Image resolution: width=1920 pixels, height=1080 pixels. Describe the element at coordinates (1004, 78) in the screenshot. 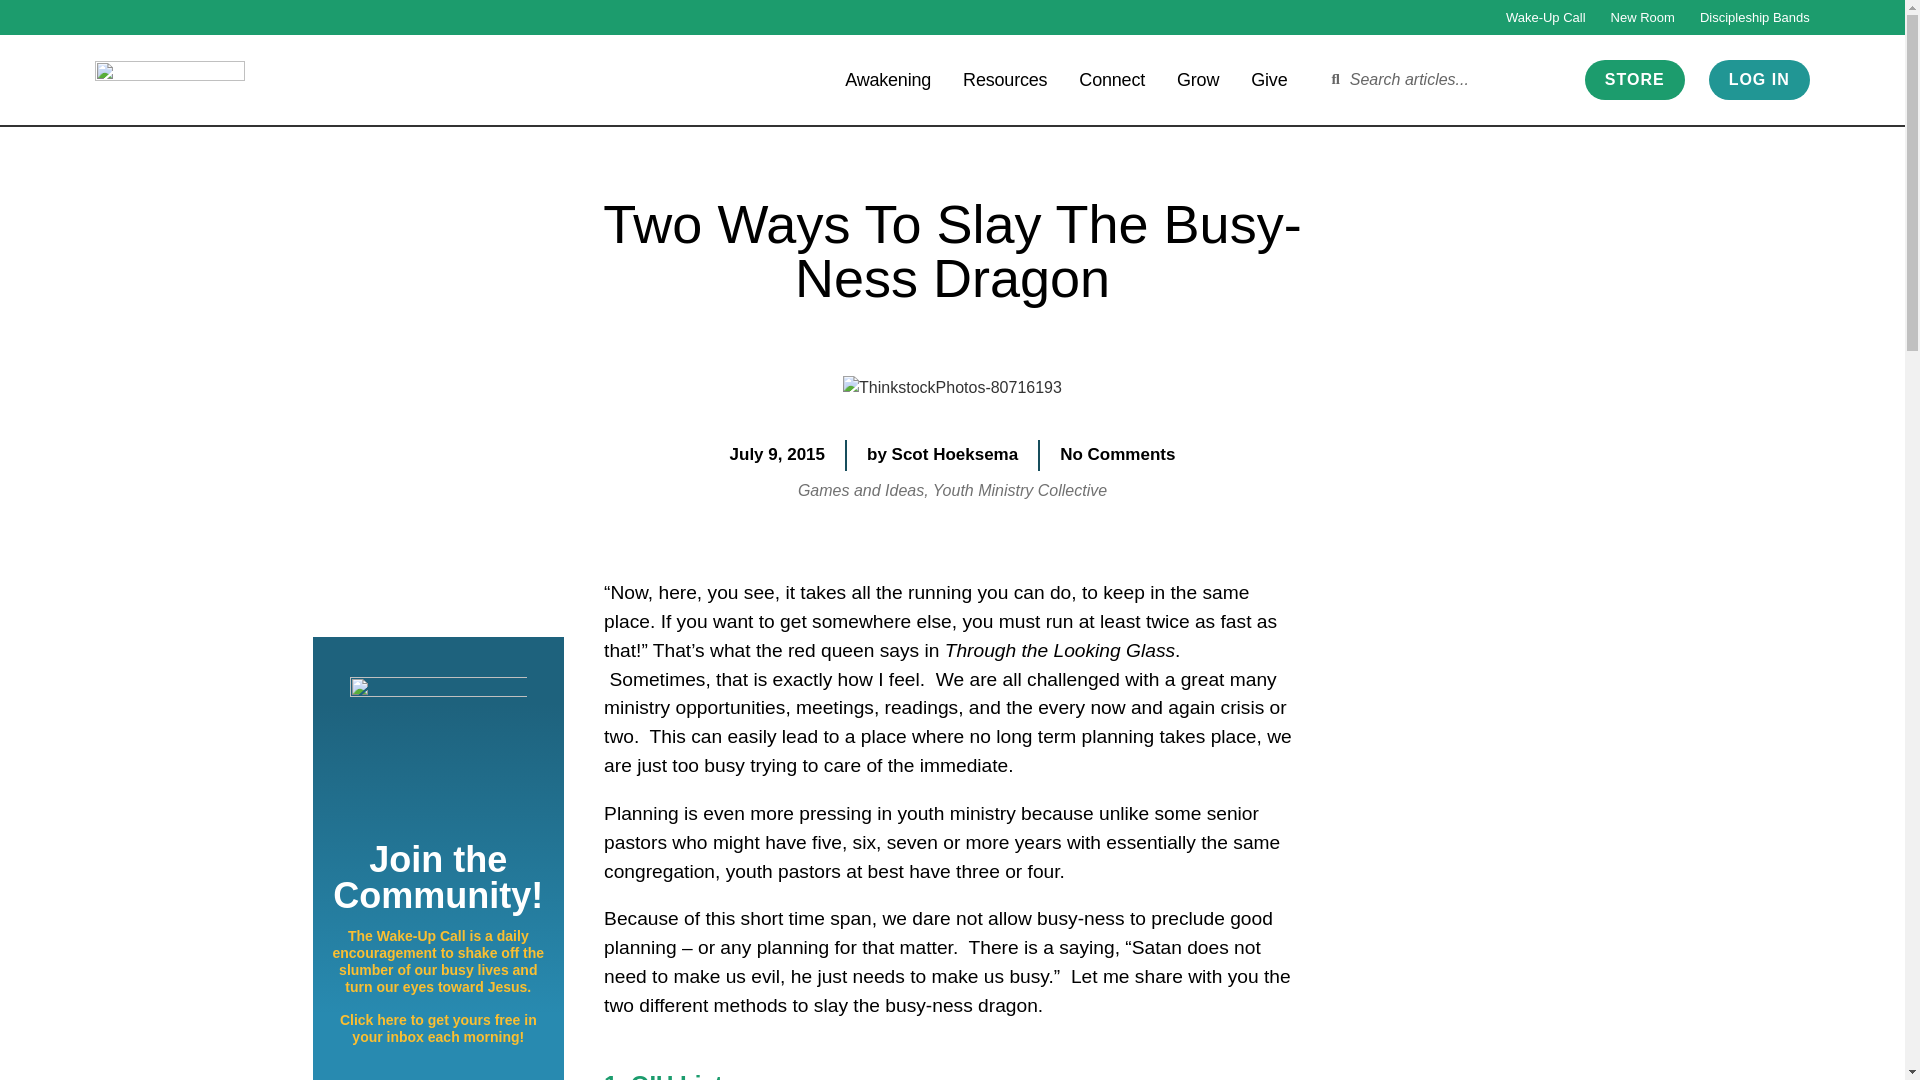

I see `Resources` at that location.